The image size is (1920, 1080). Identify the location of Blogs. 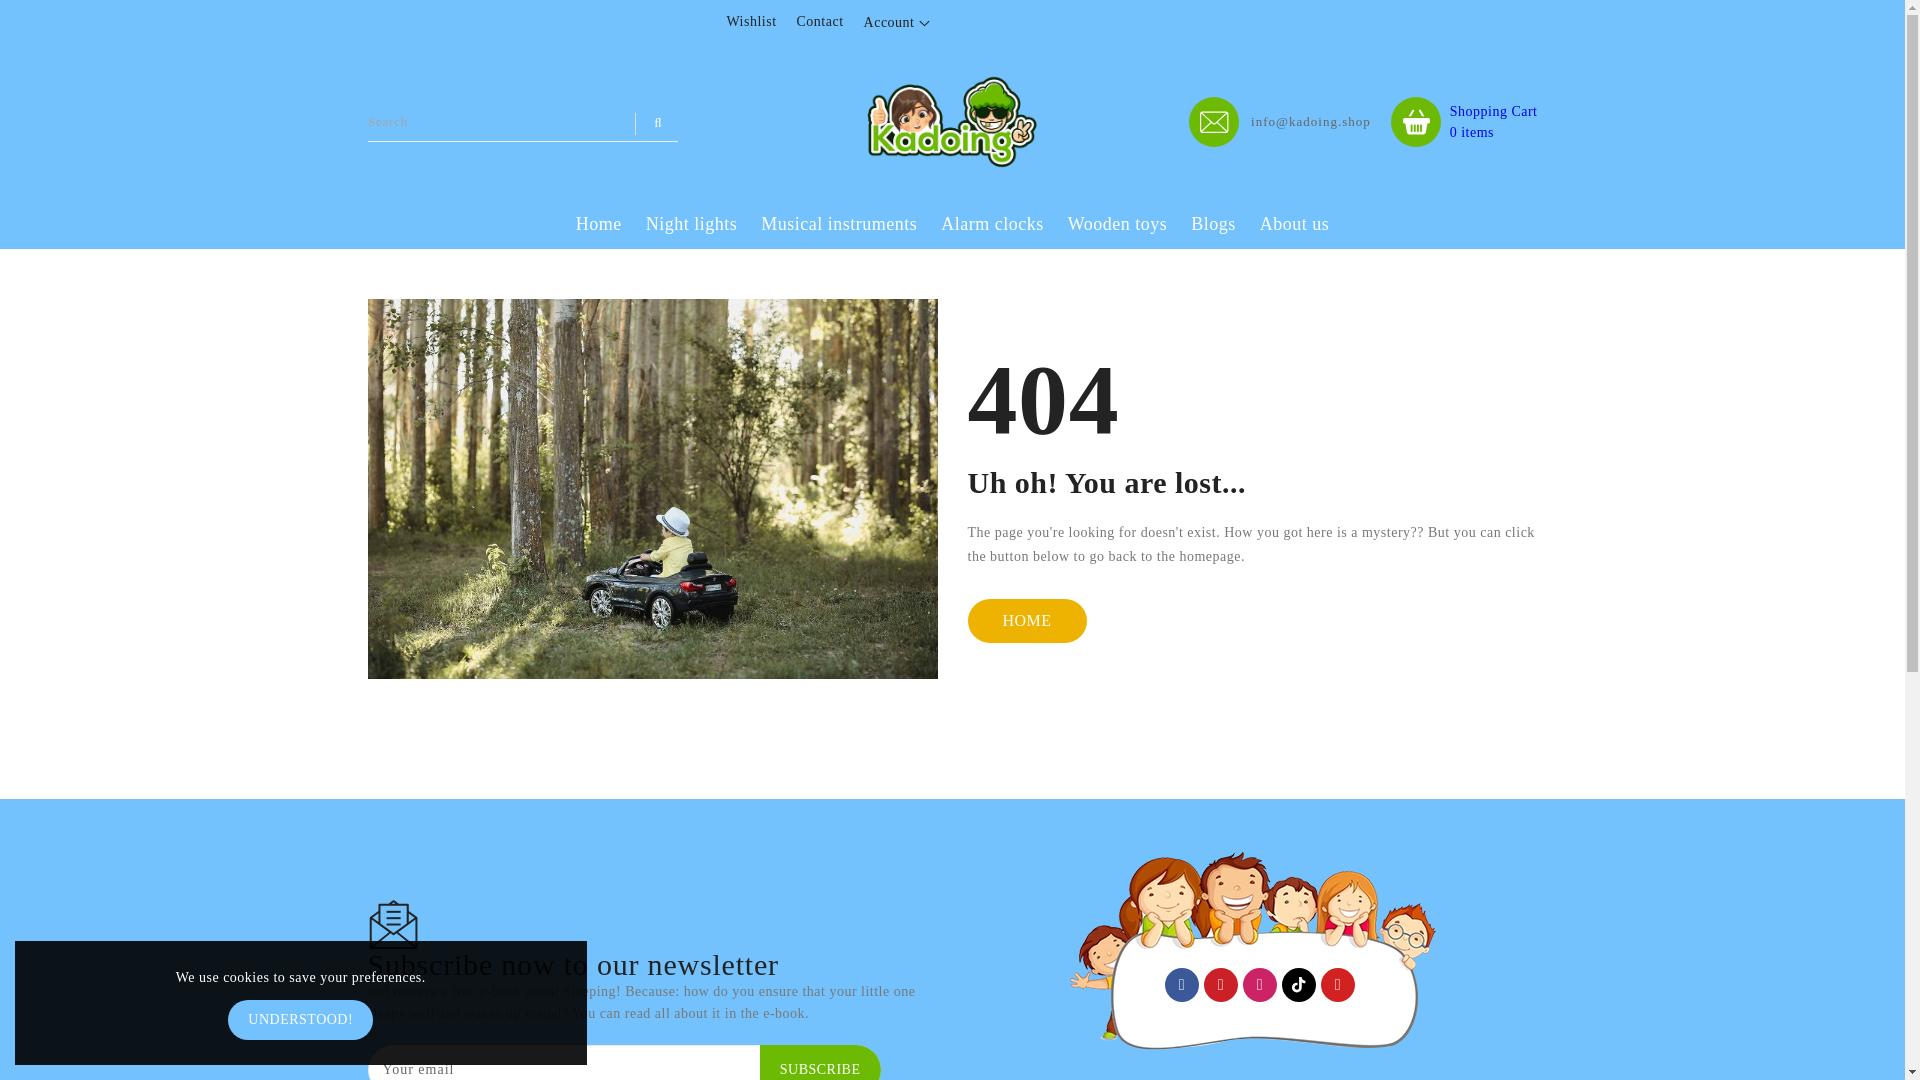
(1213, 224).